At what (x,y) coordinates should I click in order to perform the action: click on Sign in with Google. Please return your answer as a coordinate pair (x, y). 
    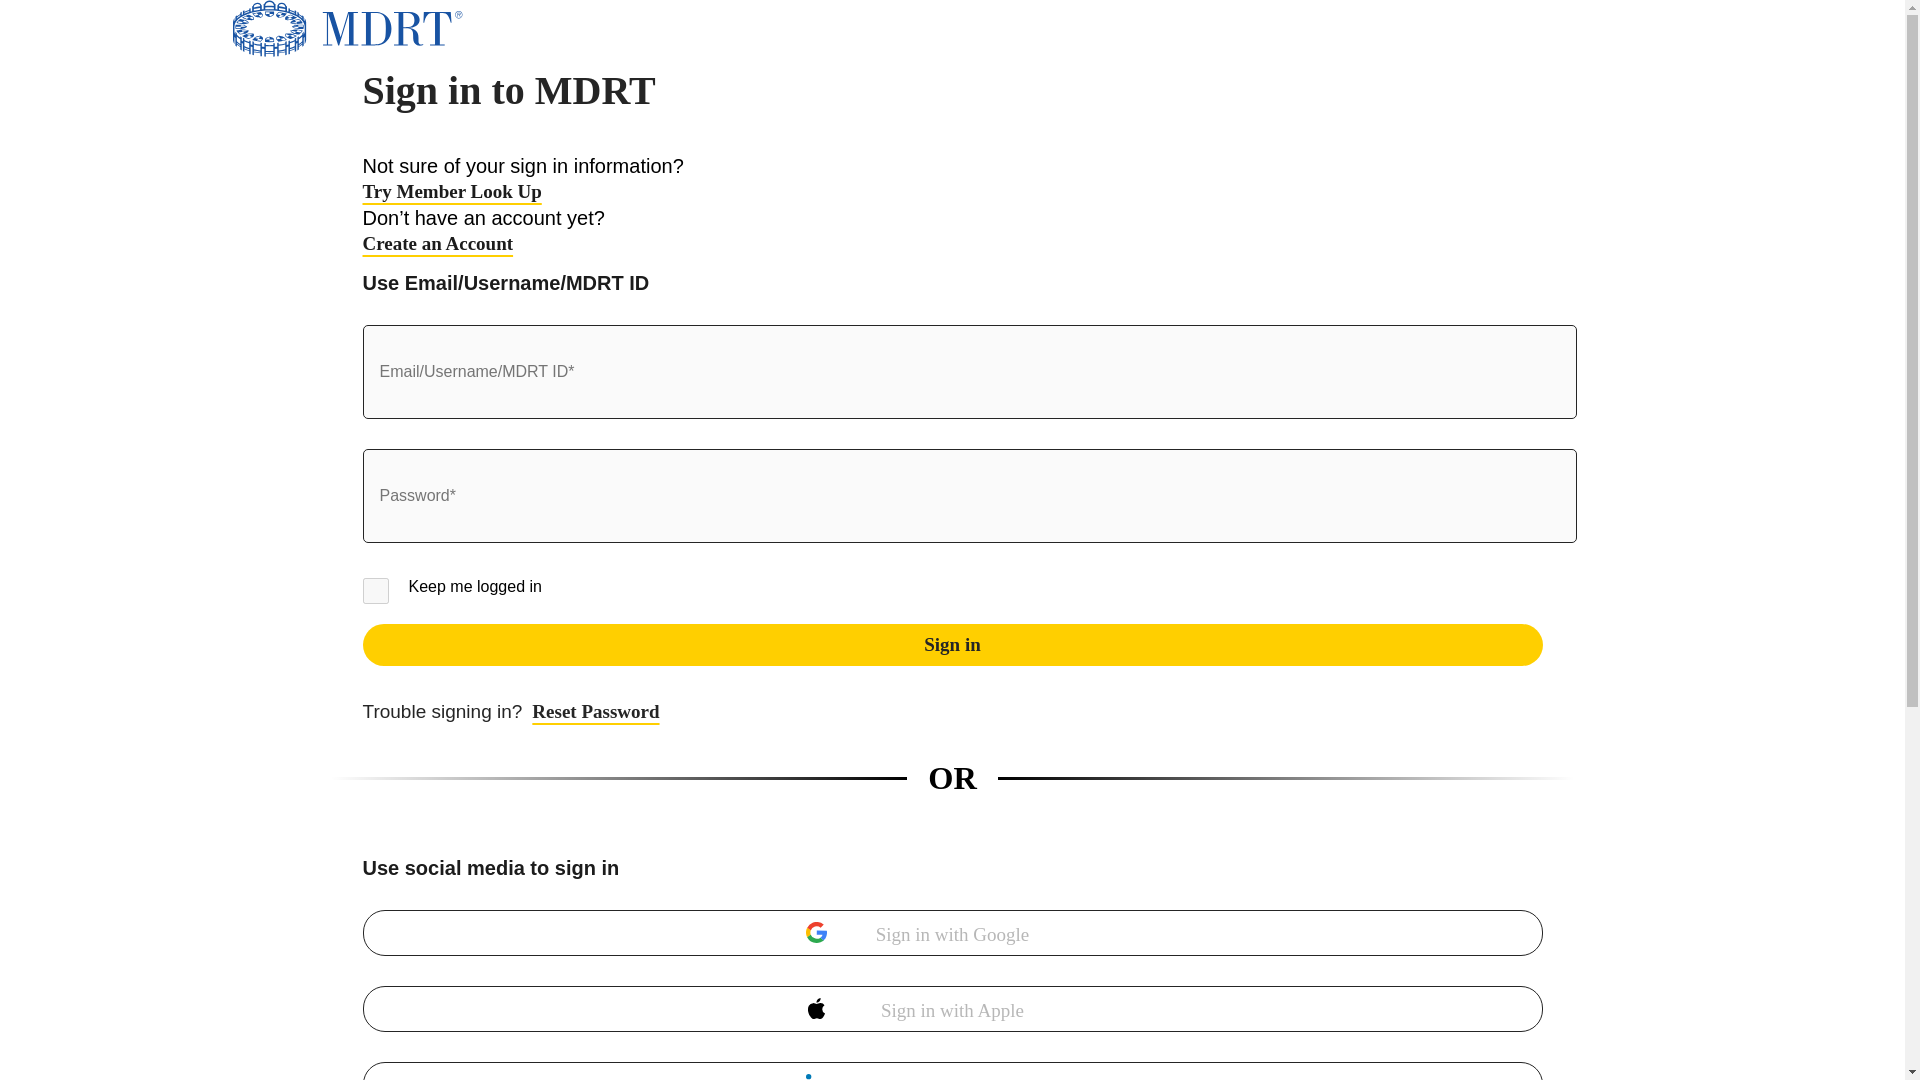
    Looking at the image, I should click on (952, 932).